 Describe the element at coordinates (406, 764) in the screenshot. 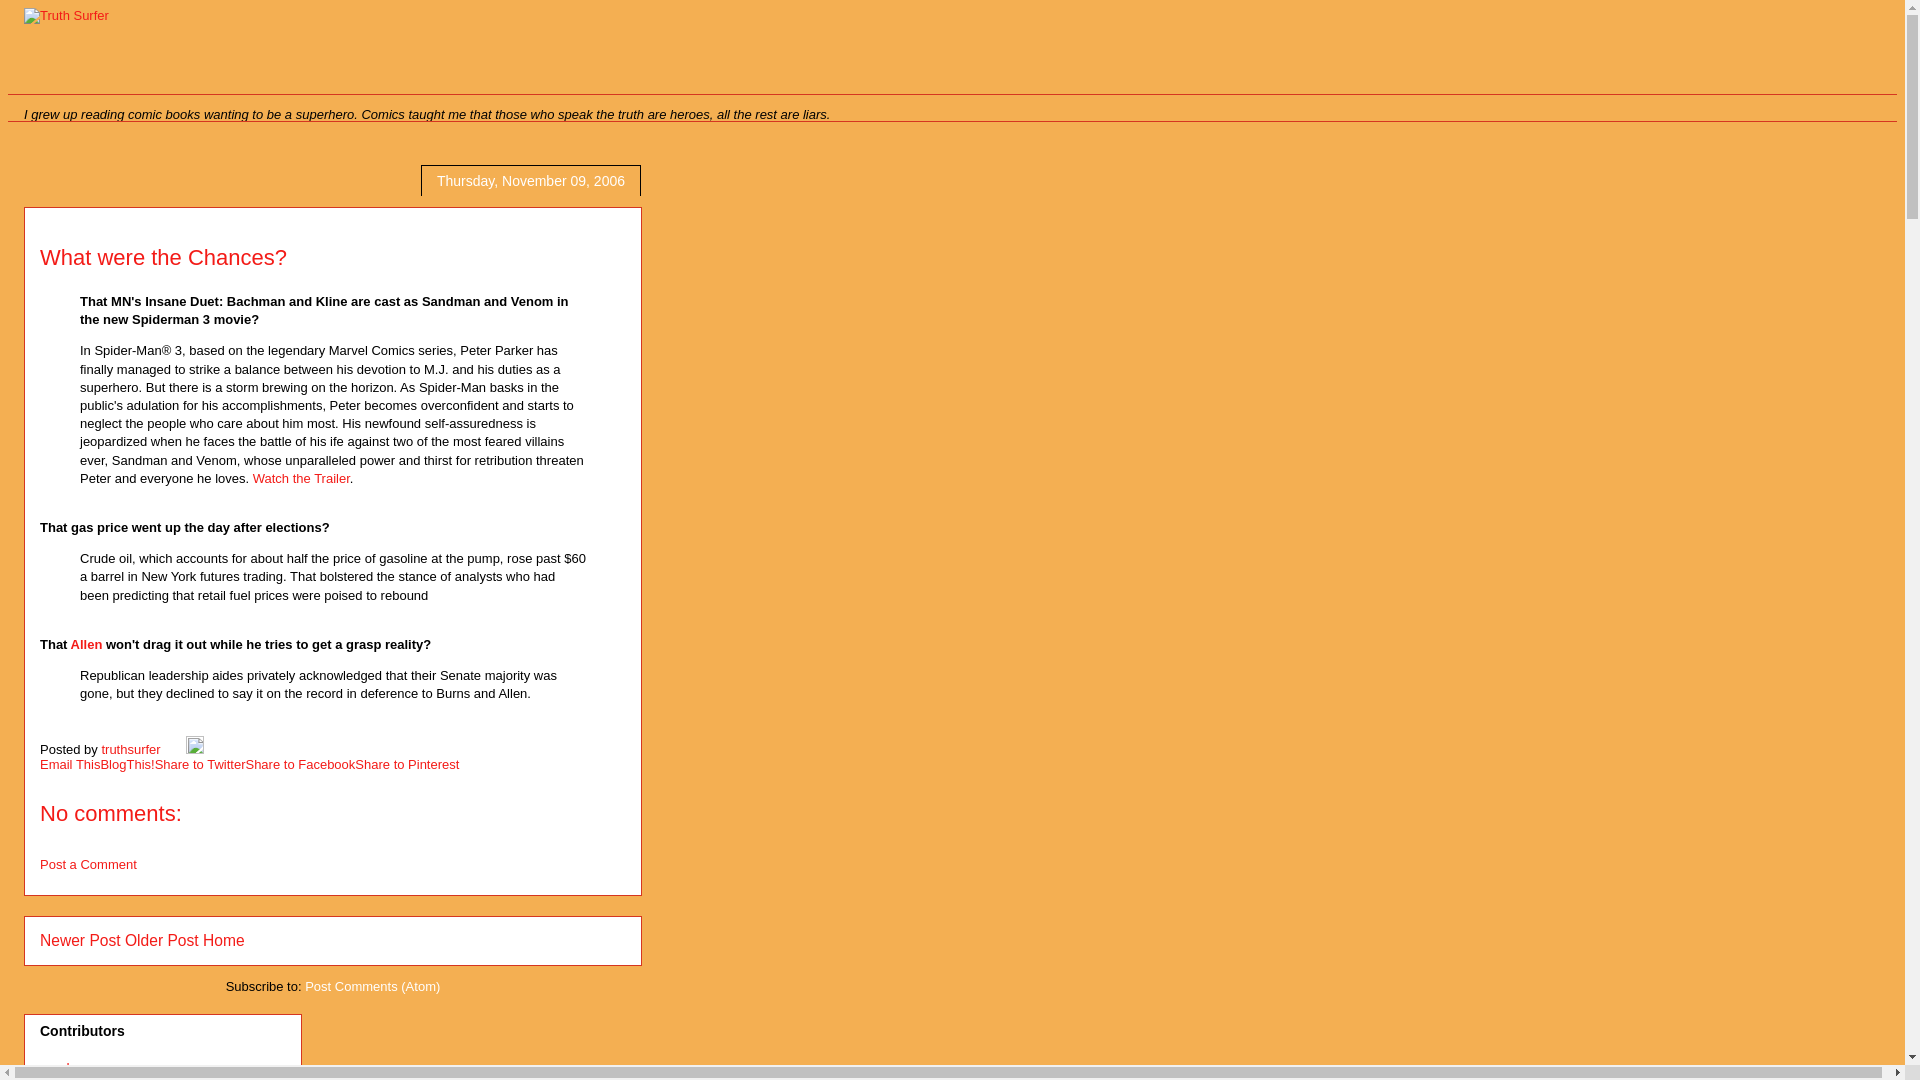

I see `Share to Pinterest` at that location.